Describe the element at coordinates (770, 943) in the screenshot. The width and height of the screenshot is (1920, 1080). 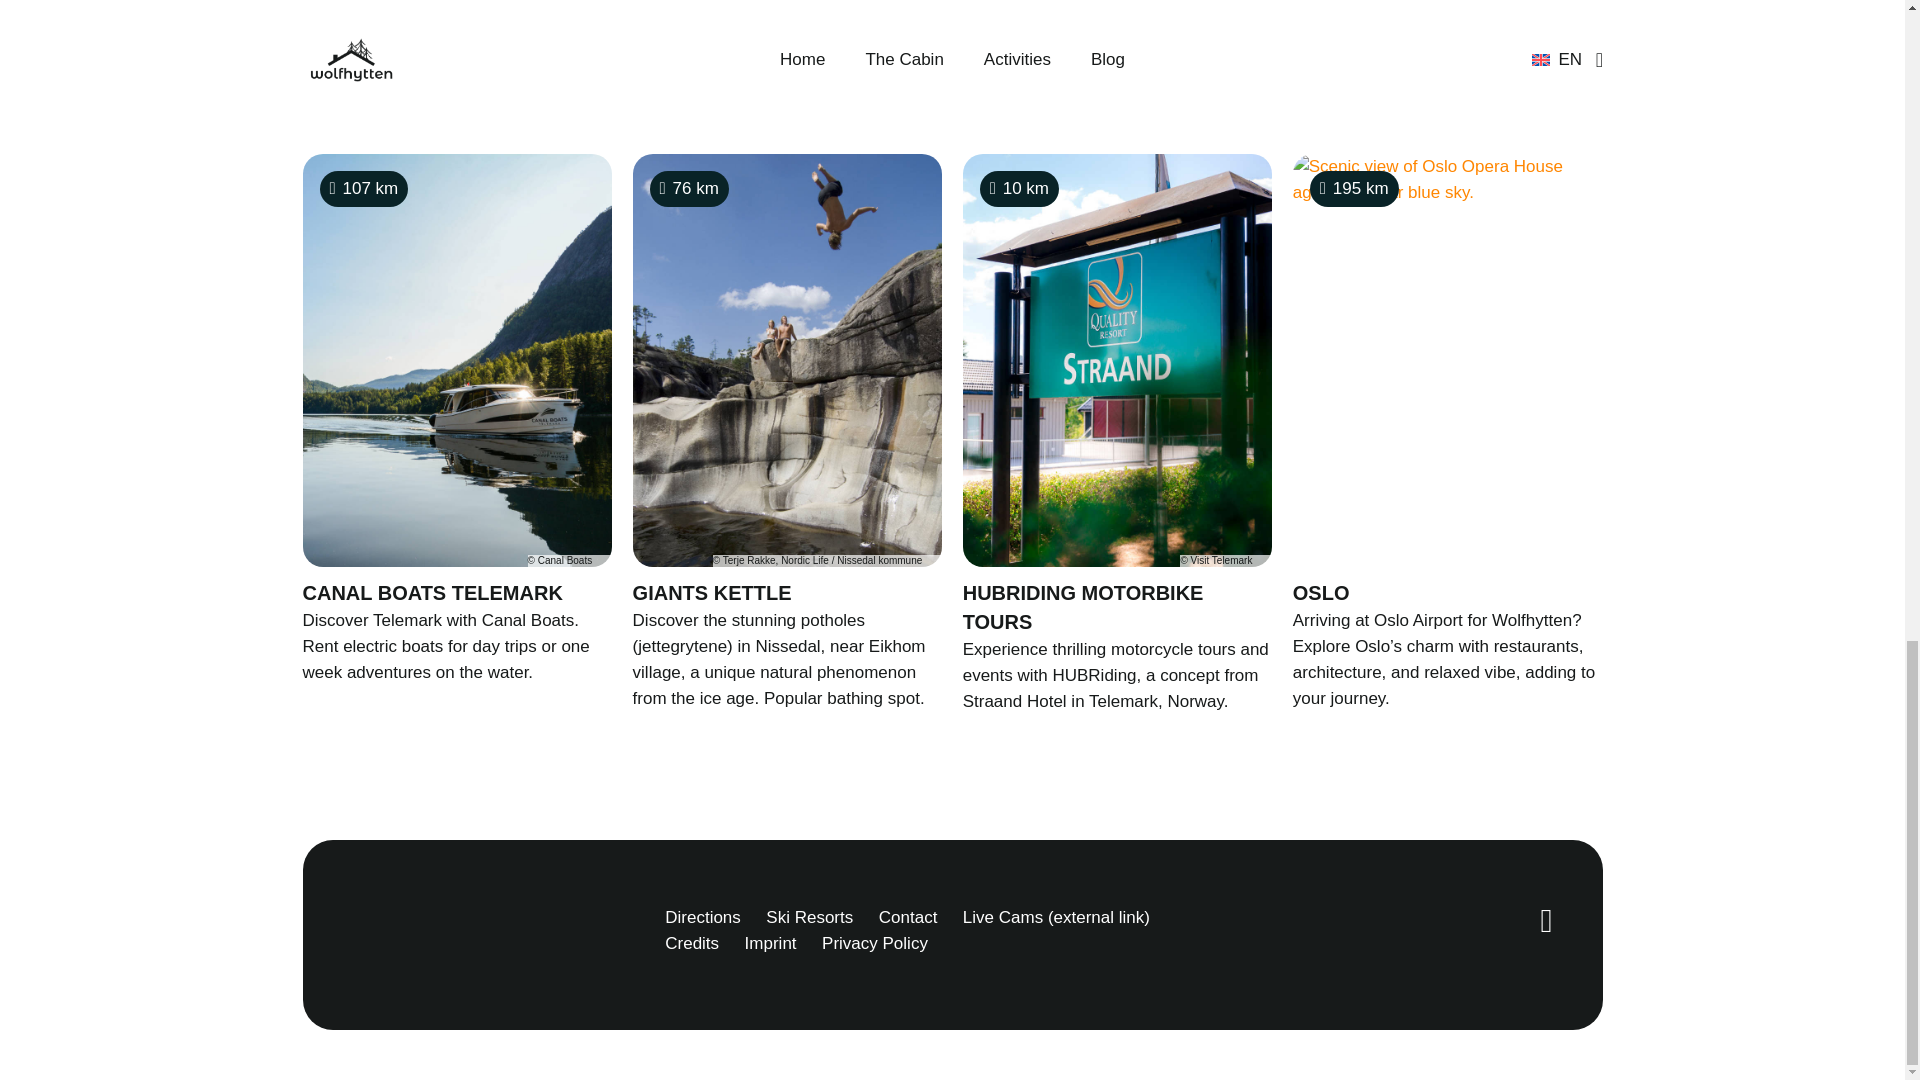
I see `Imprint` at that location.